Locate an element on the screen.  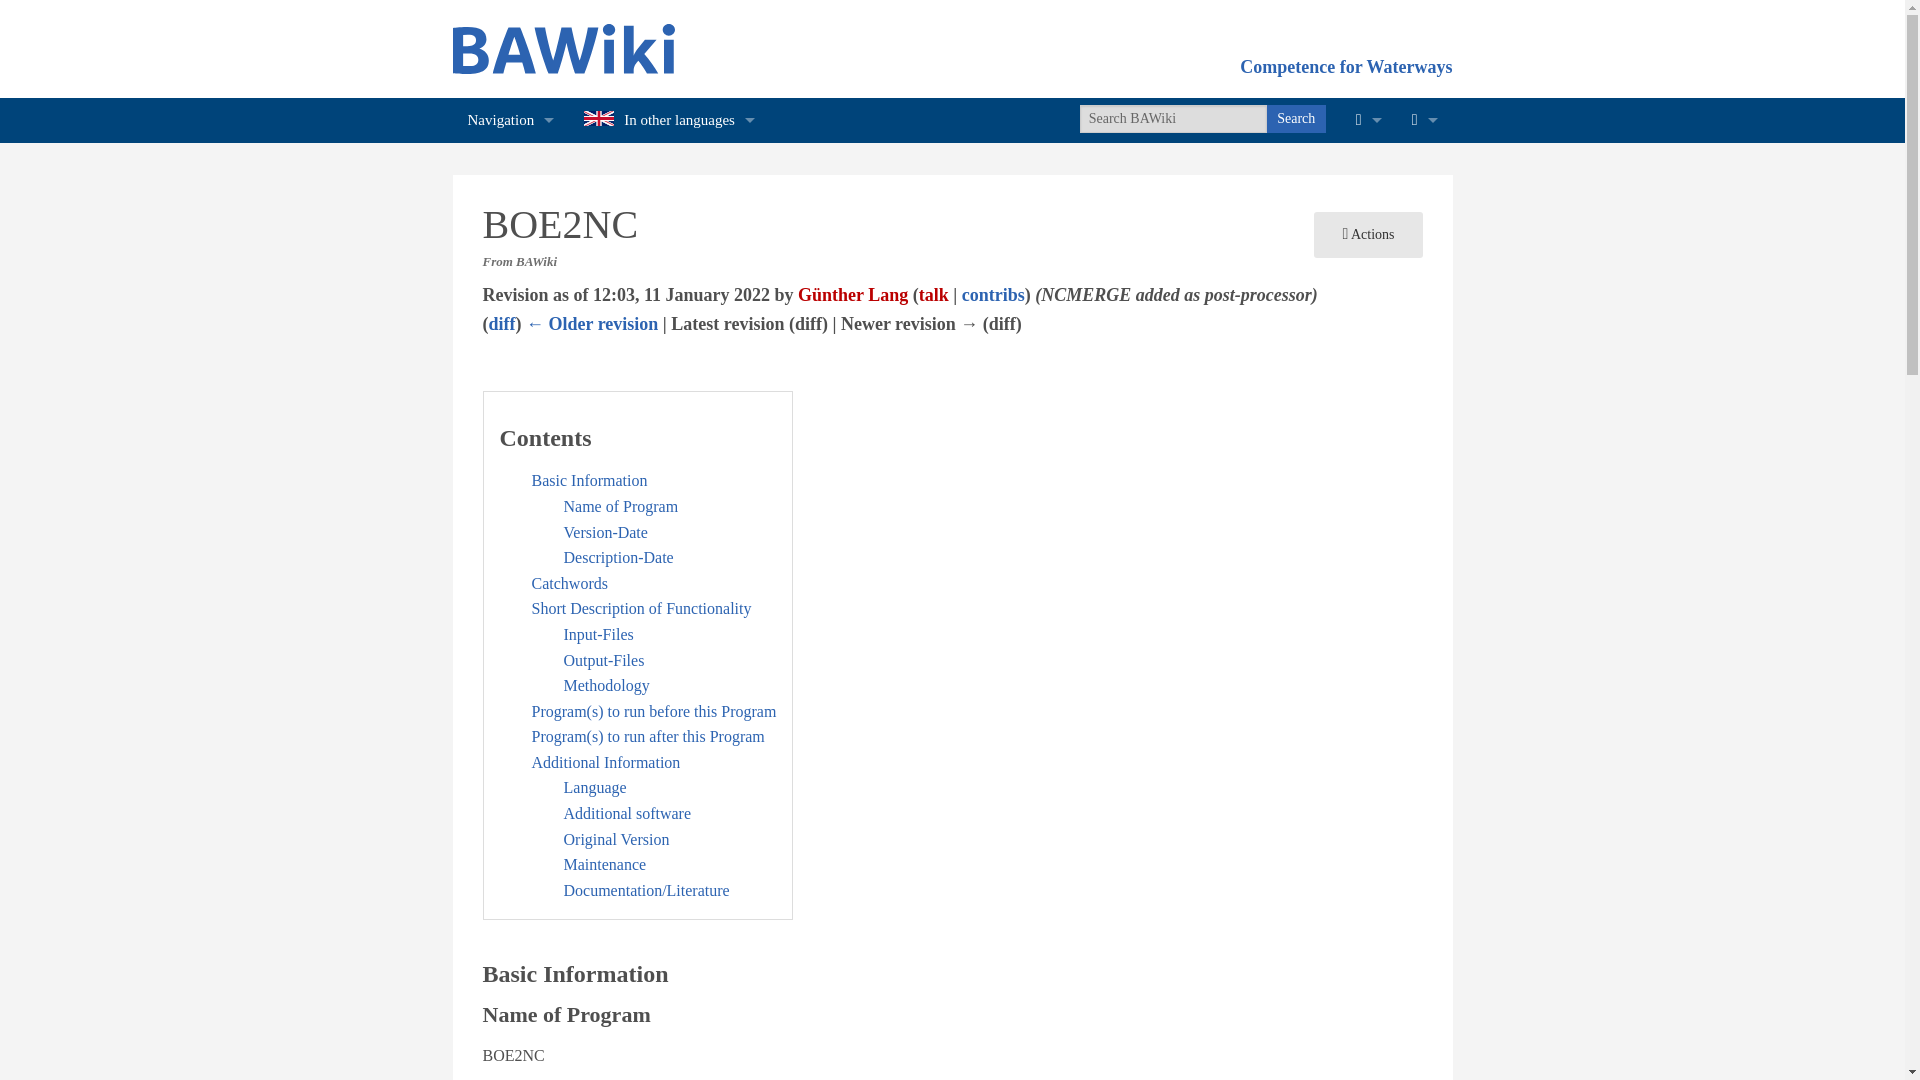
Community portal is located at coordinates (510, 210).